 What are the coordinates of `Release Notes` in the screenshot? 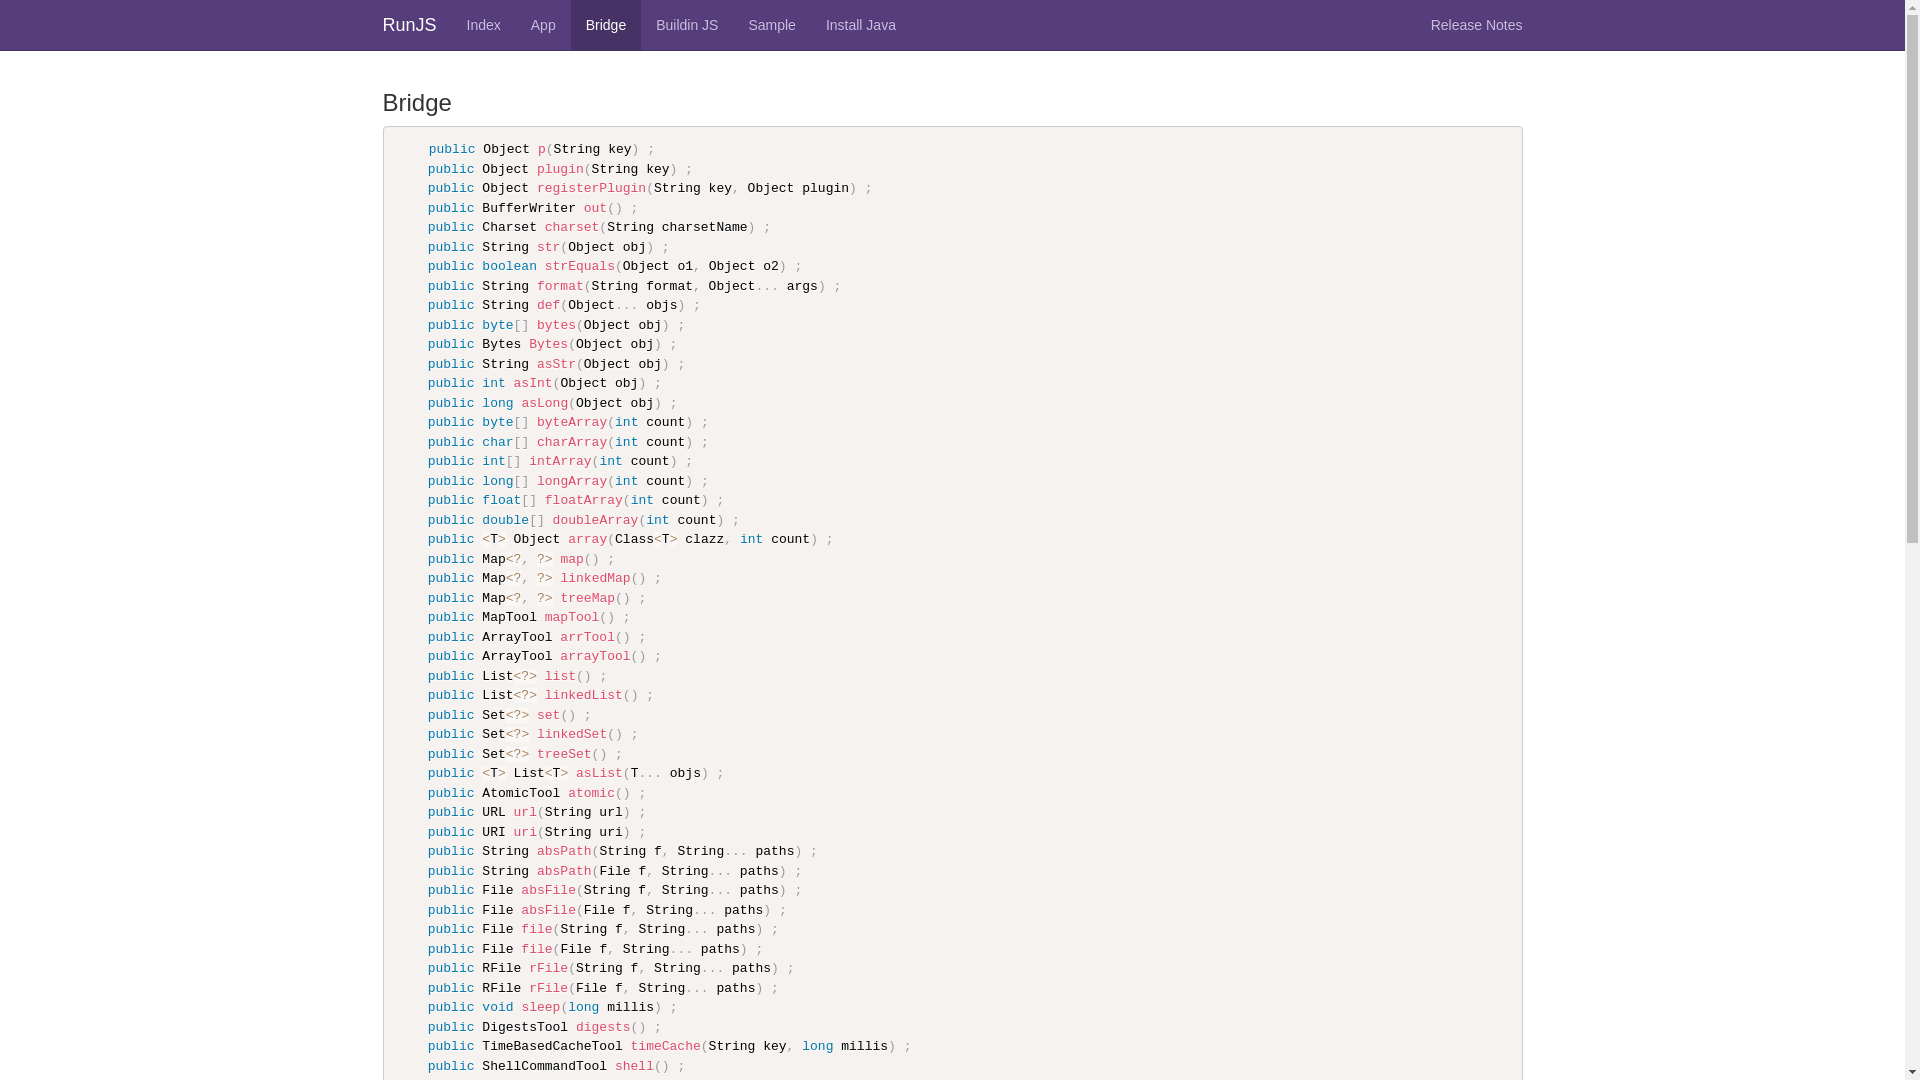 It's located at (1477, 25).